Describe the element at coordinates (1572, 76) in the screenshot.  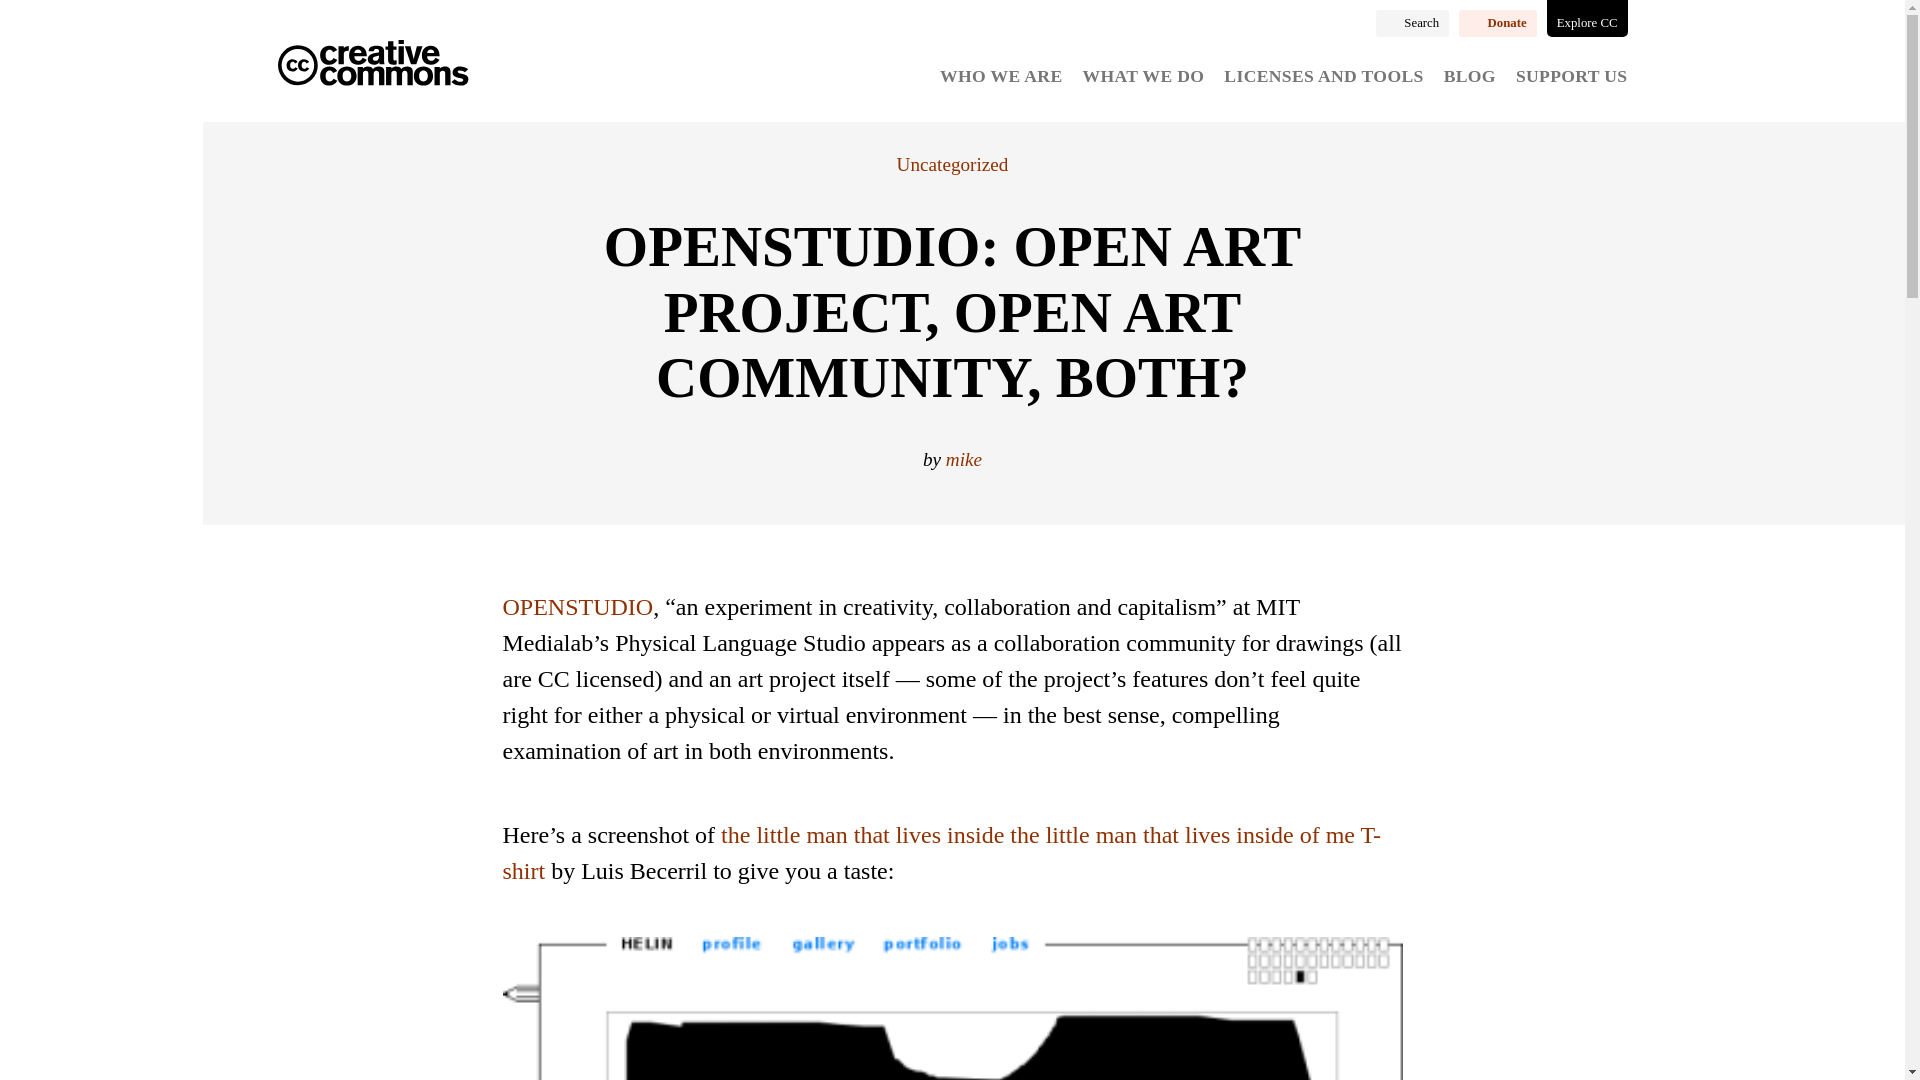
I see `SUPPORT US` at that location.